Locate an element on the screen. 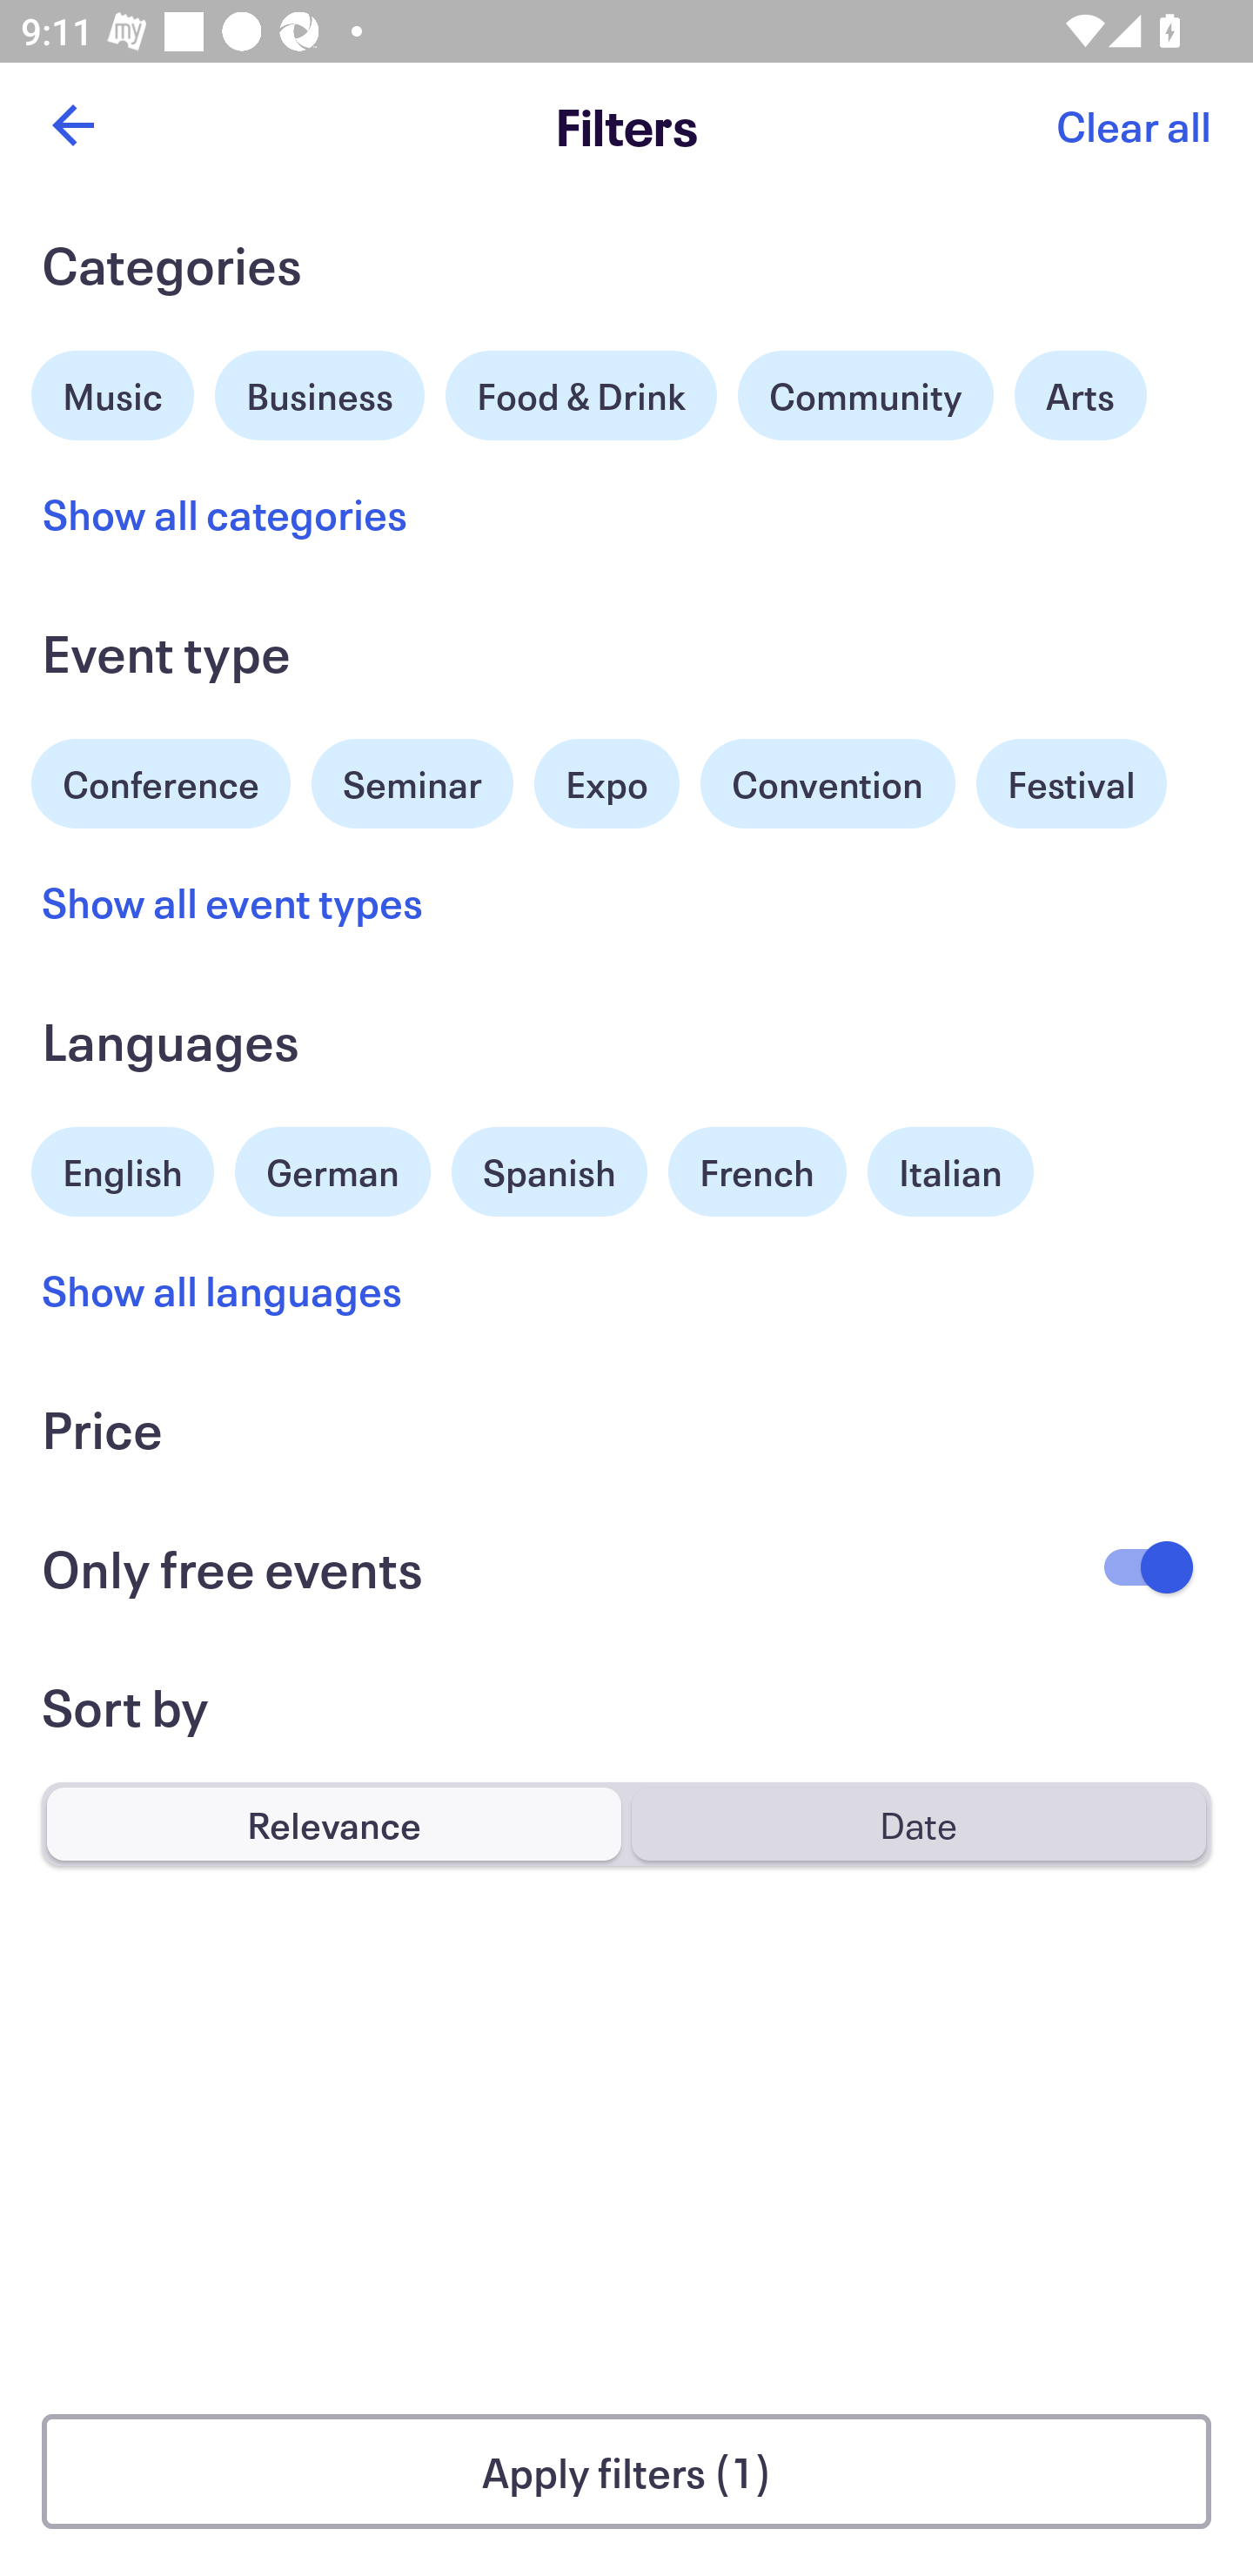 This screenshot has width=1253, height=2576. Date is located at coordinates (918, 1823).